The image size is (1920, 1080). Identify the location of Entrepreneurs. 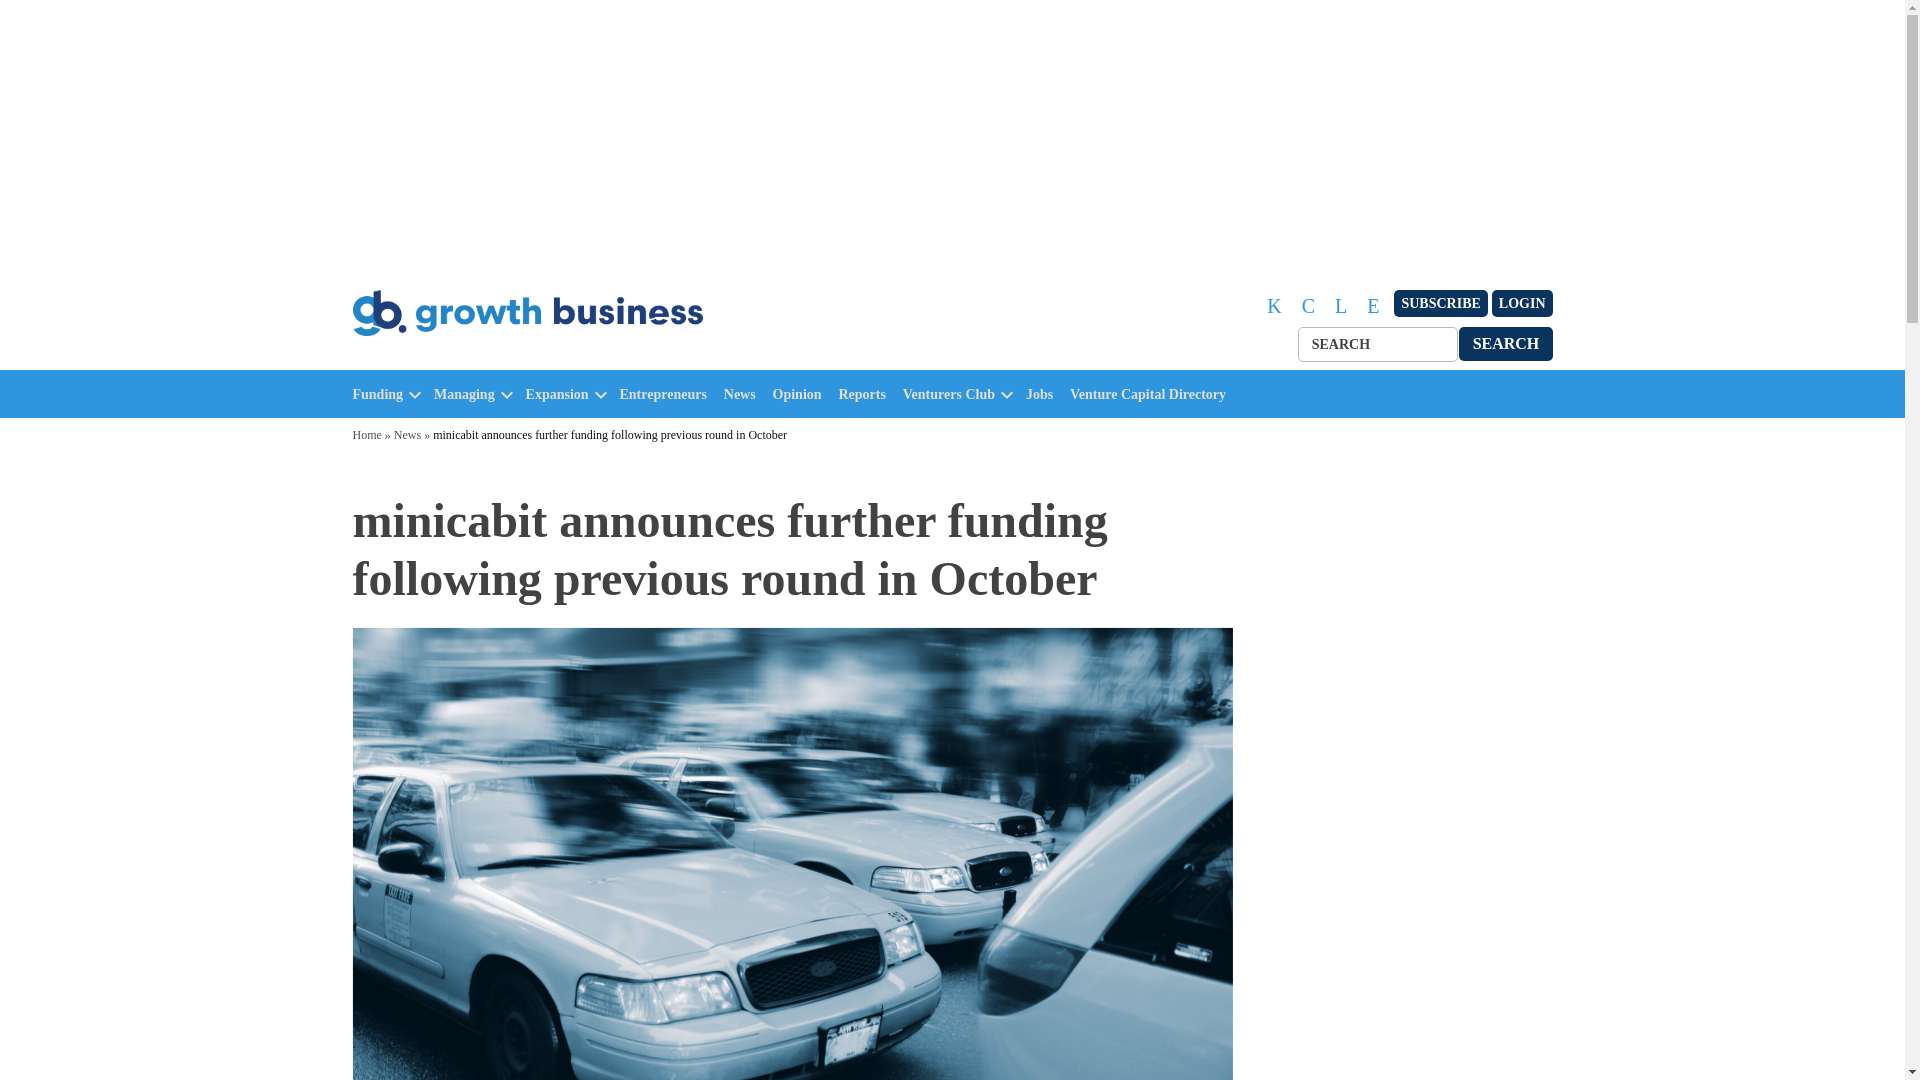
(668, 394).